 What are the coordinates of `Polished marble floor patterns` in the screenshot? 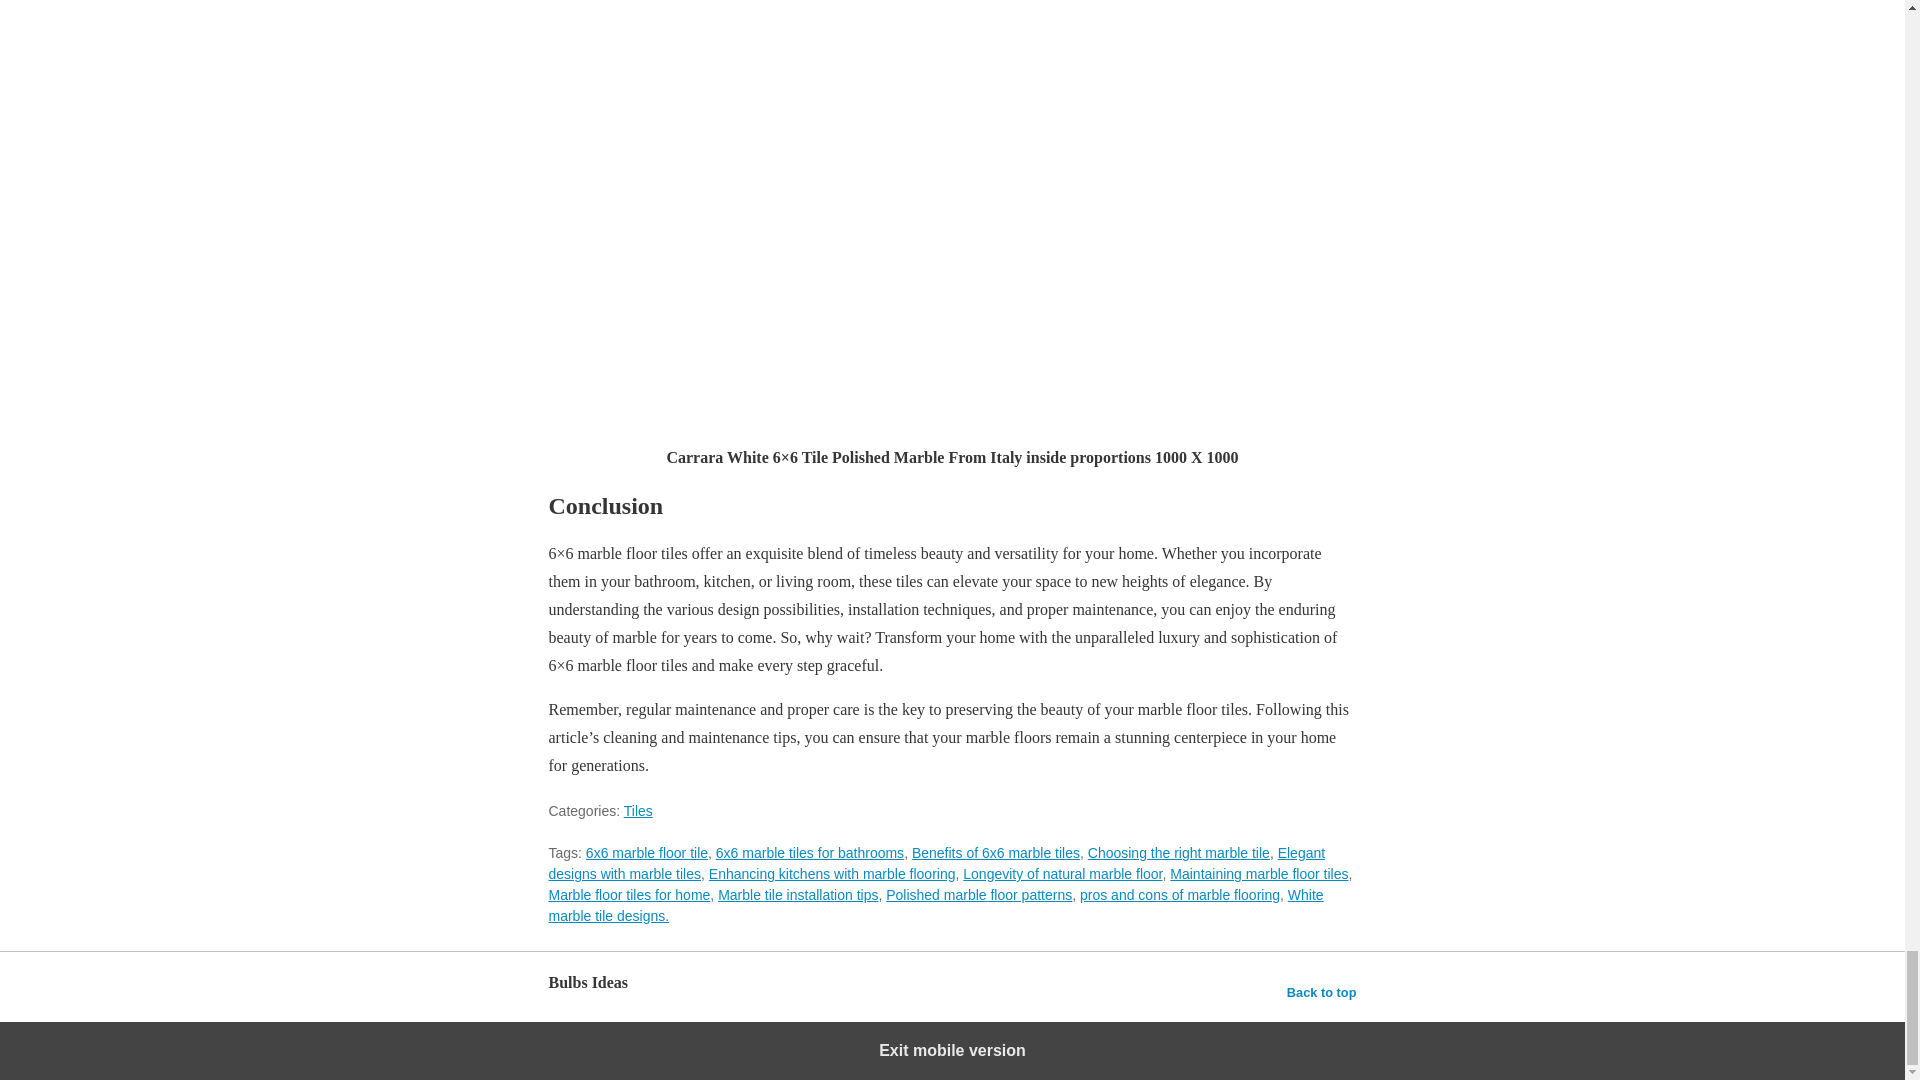 It's located at (978, 894).